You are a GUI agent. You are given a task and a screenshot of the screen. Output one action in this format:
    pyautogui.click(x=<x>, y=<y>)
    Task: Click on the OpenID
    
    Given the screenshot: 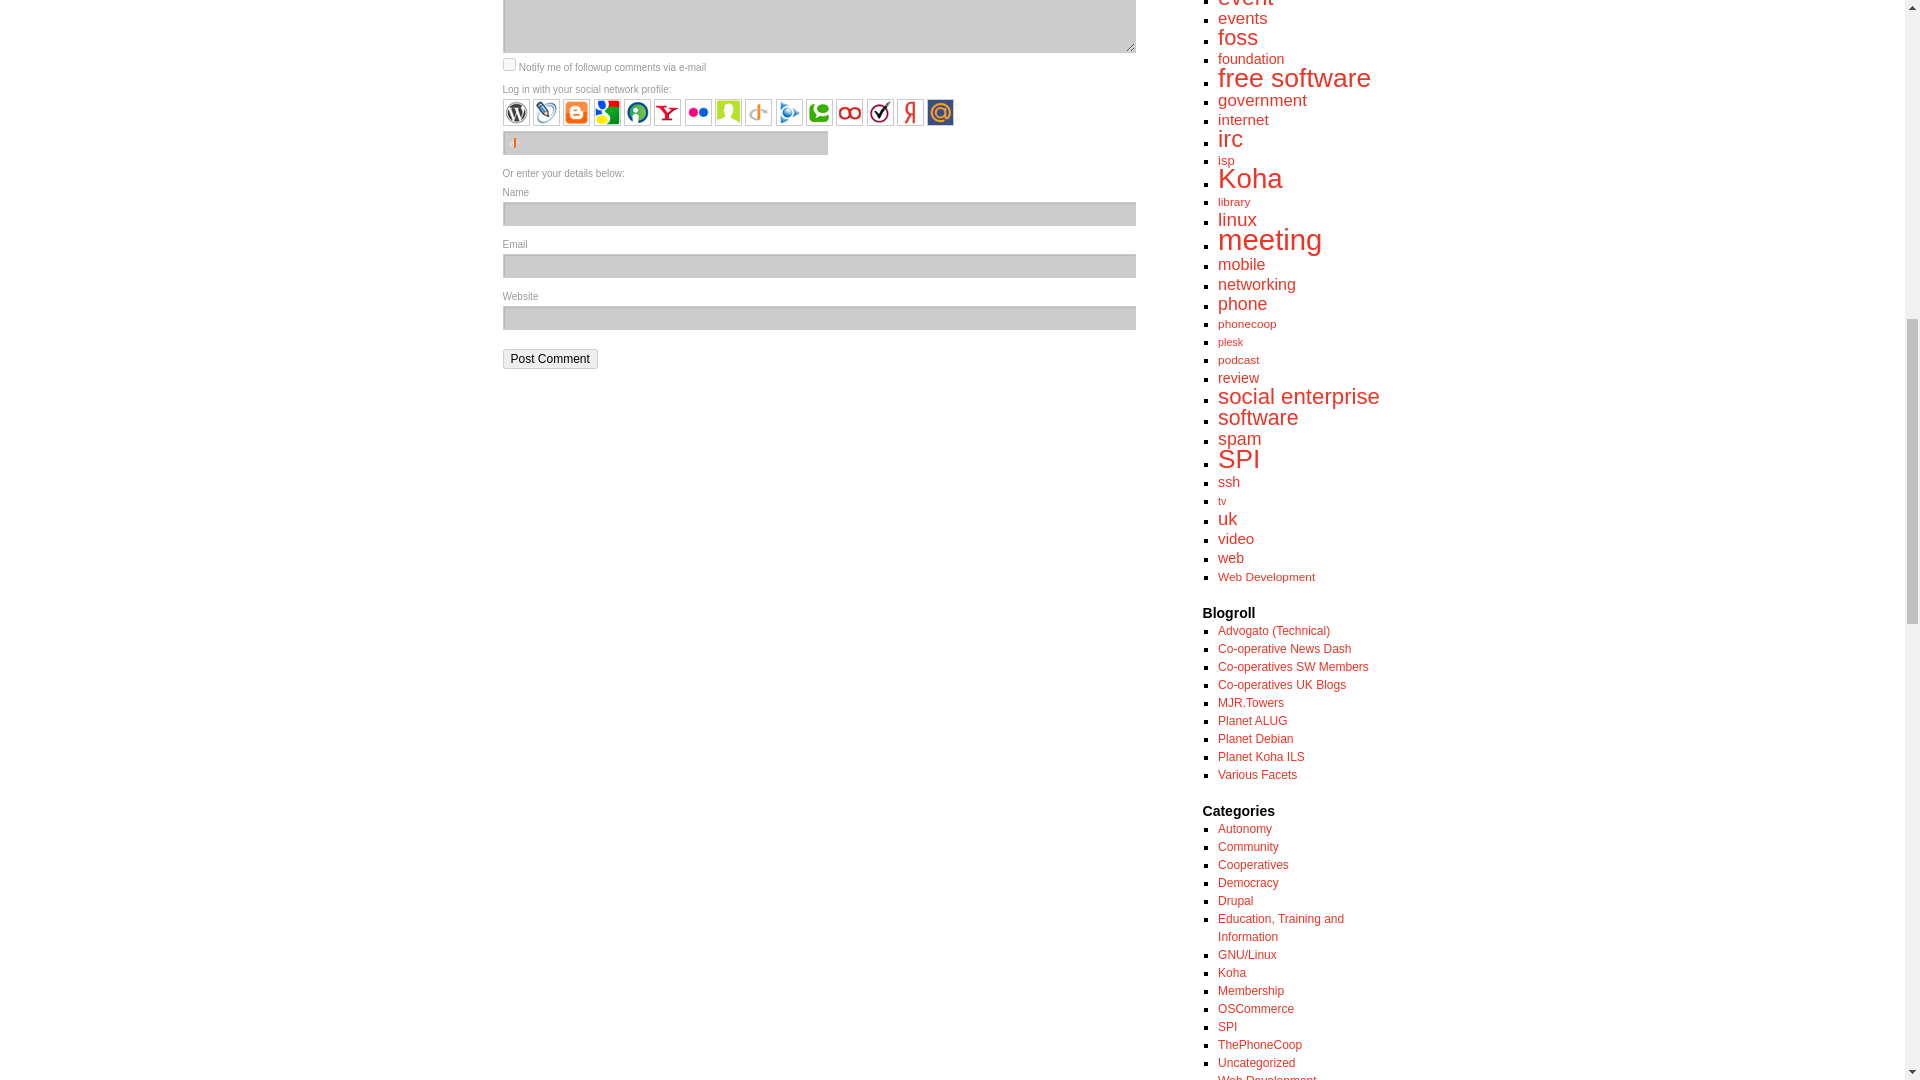 What is the action you would take?
    pyautogui.click(x=758, y=112)
    